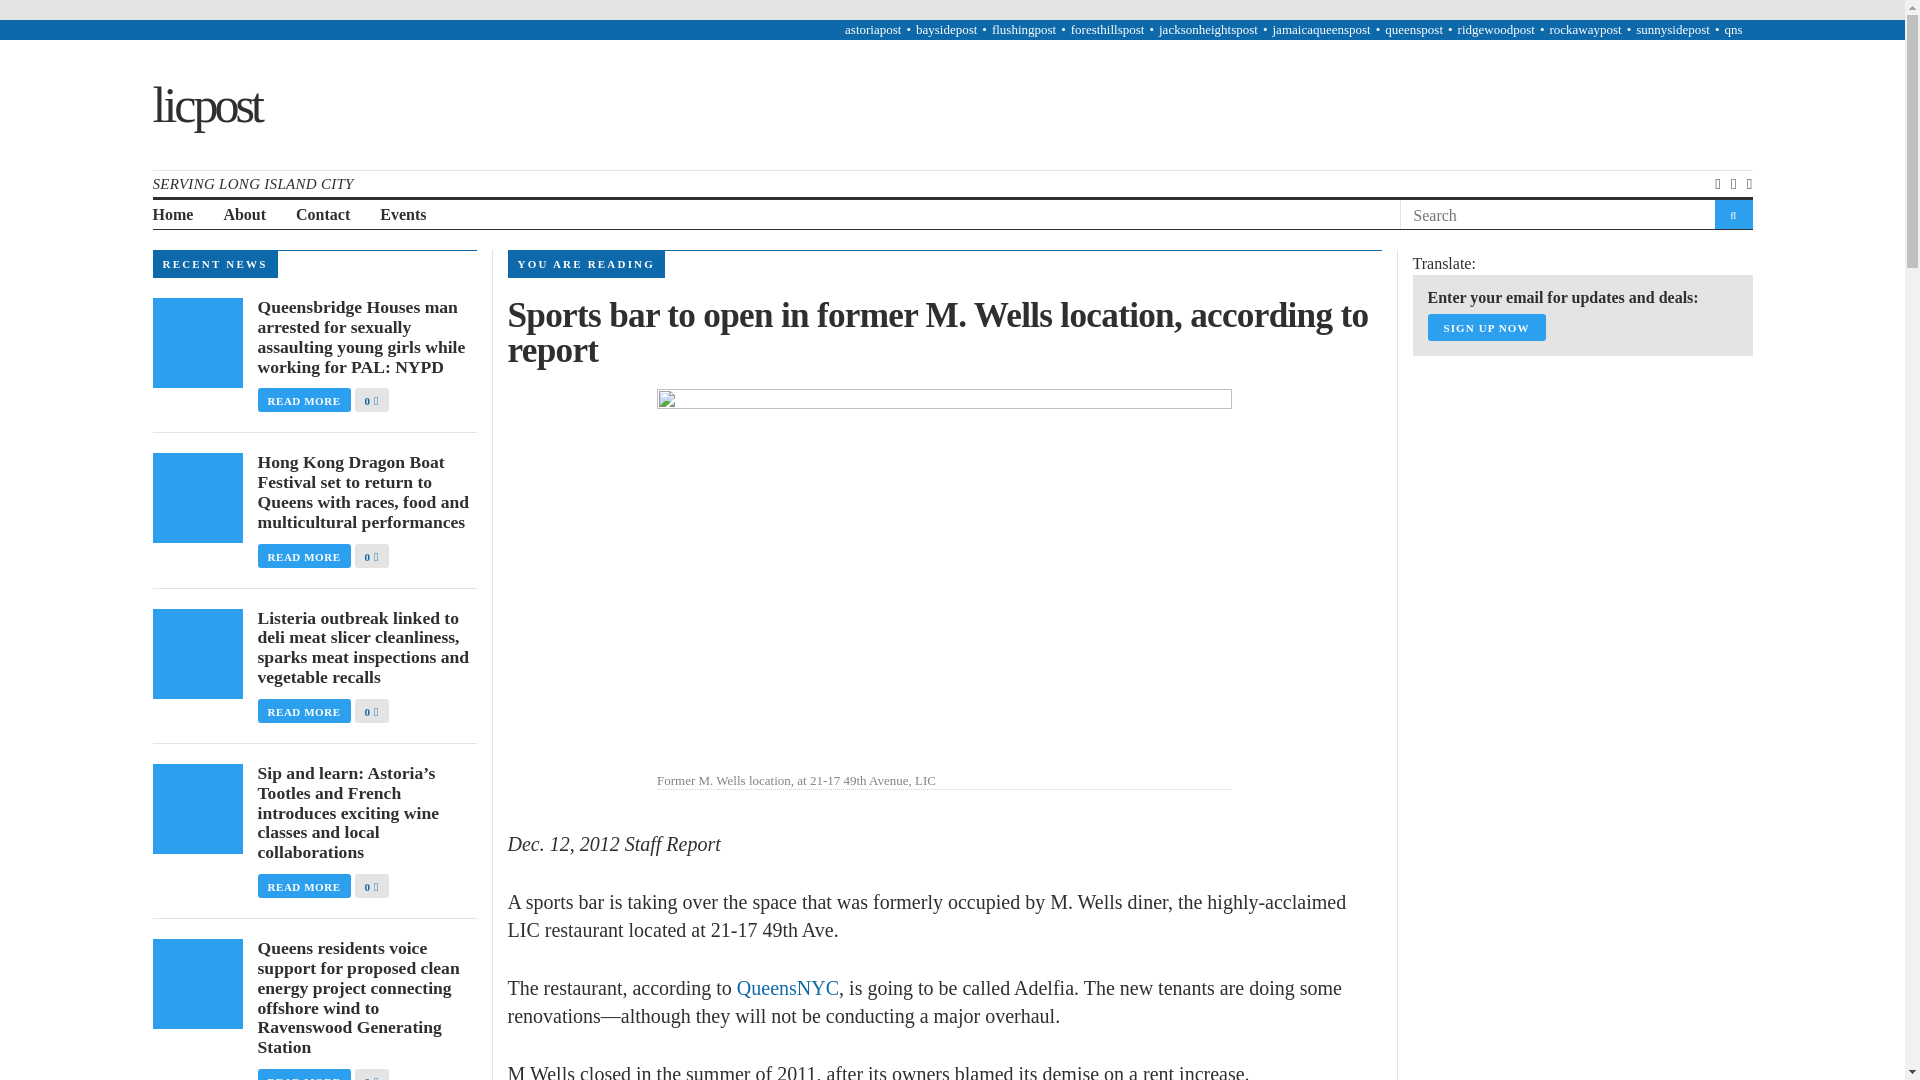  I want to click on jacksonheightspost, so click(1208, 28).